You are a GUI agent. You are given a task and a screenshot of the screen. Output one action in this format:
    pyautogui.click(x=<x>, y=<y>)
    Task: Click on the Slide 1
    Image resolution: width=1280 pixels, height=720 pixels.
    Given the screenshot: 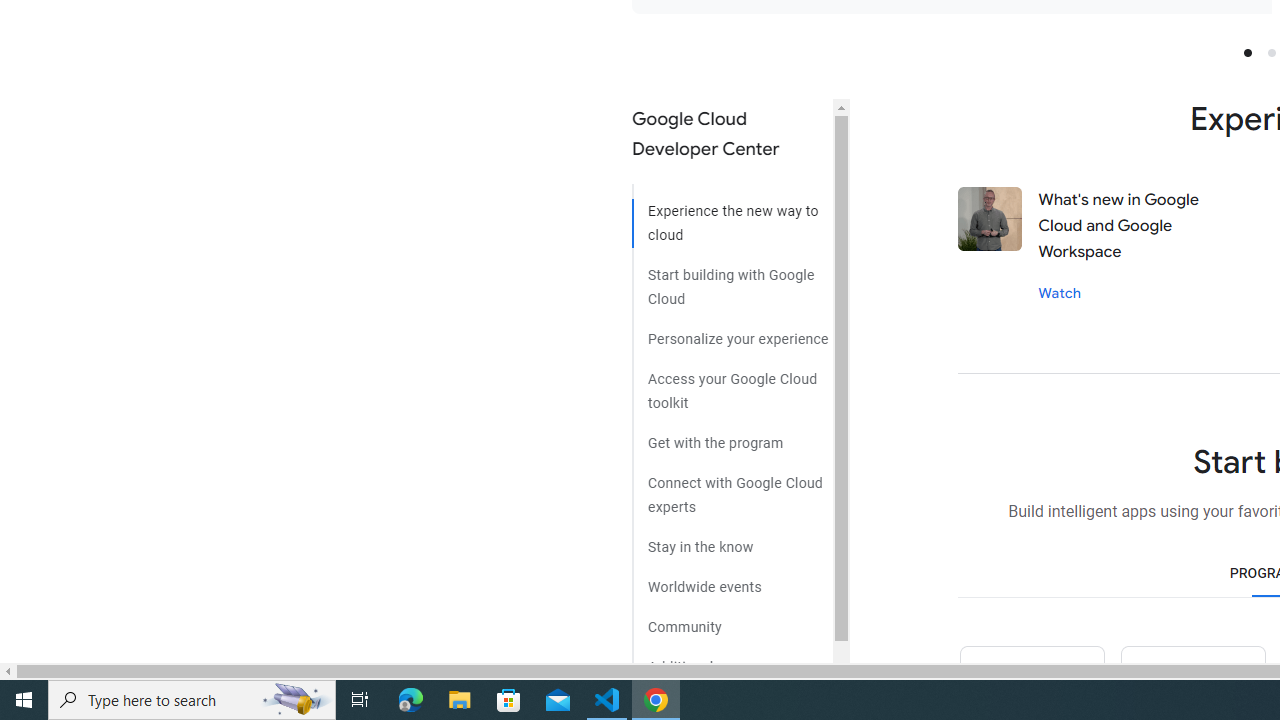 What is the action you would take?
    pyautogui.click(x=1247, y=52)
    